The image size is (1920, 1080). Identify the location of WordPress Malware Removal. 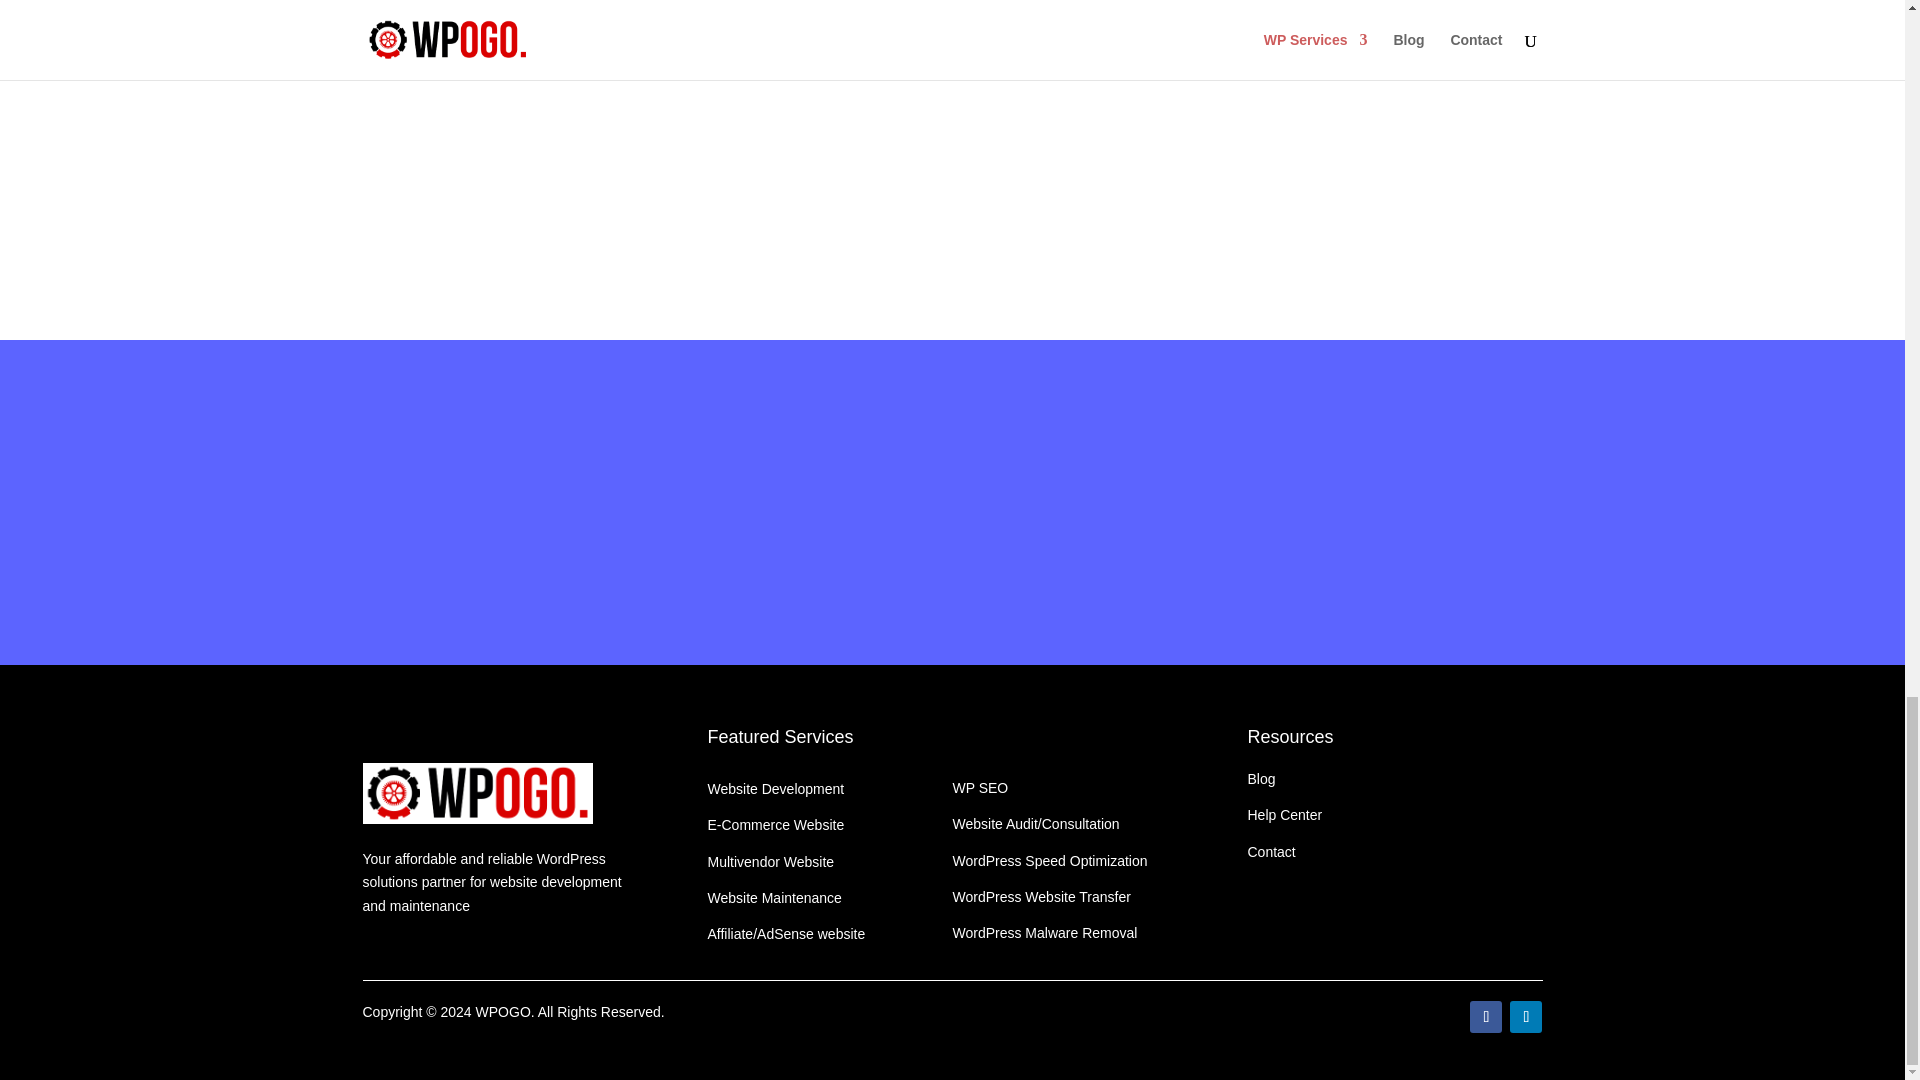
(1044, 932).